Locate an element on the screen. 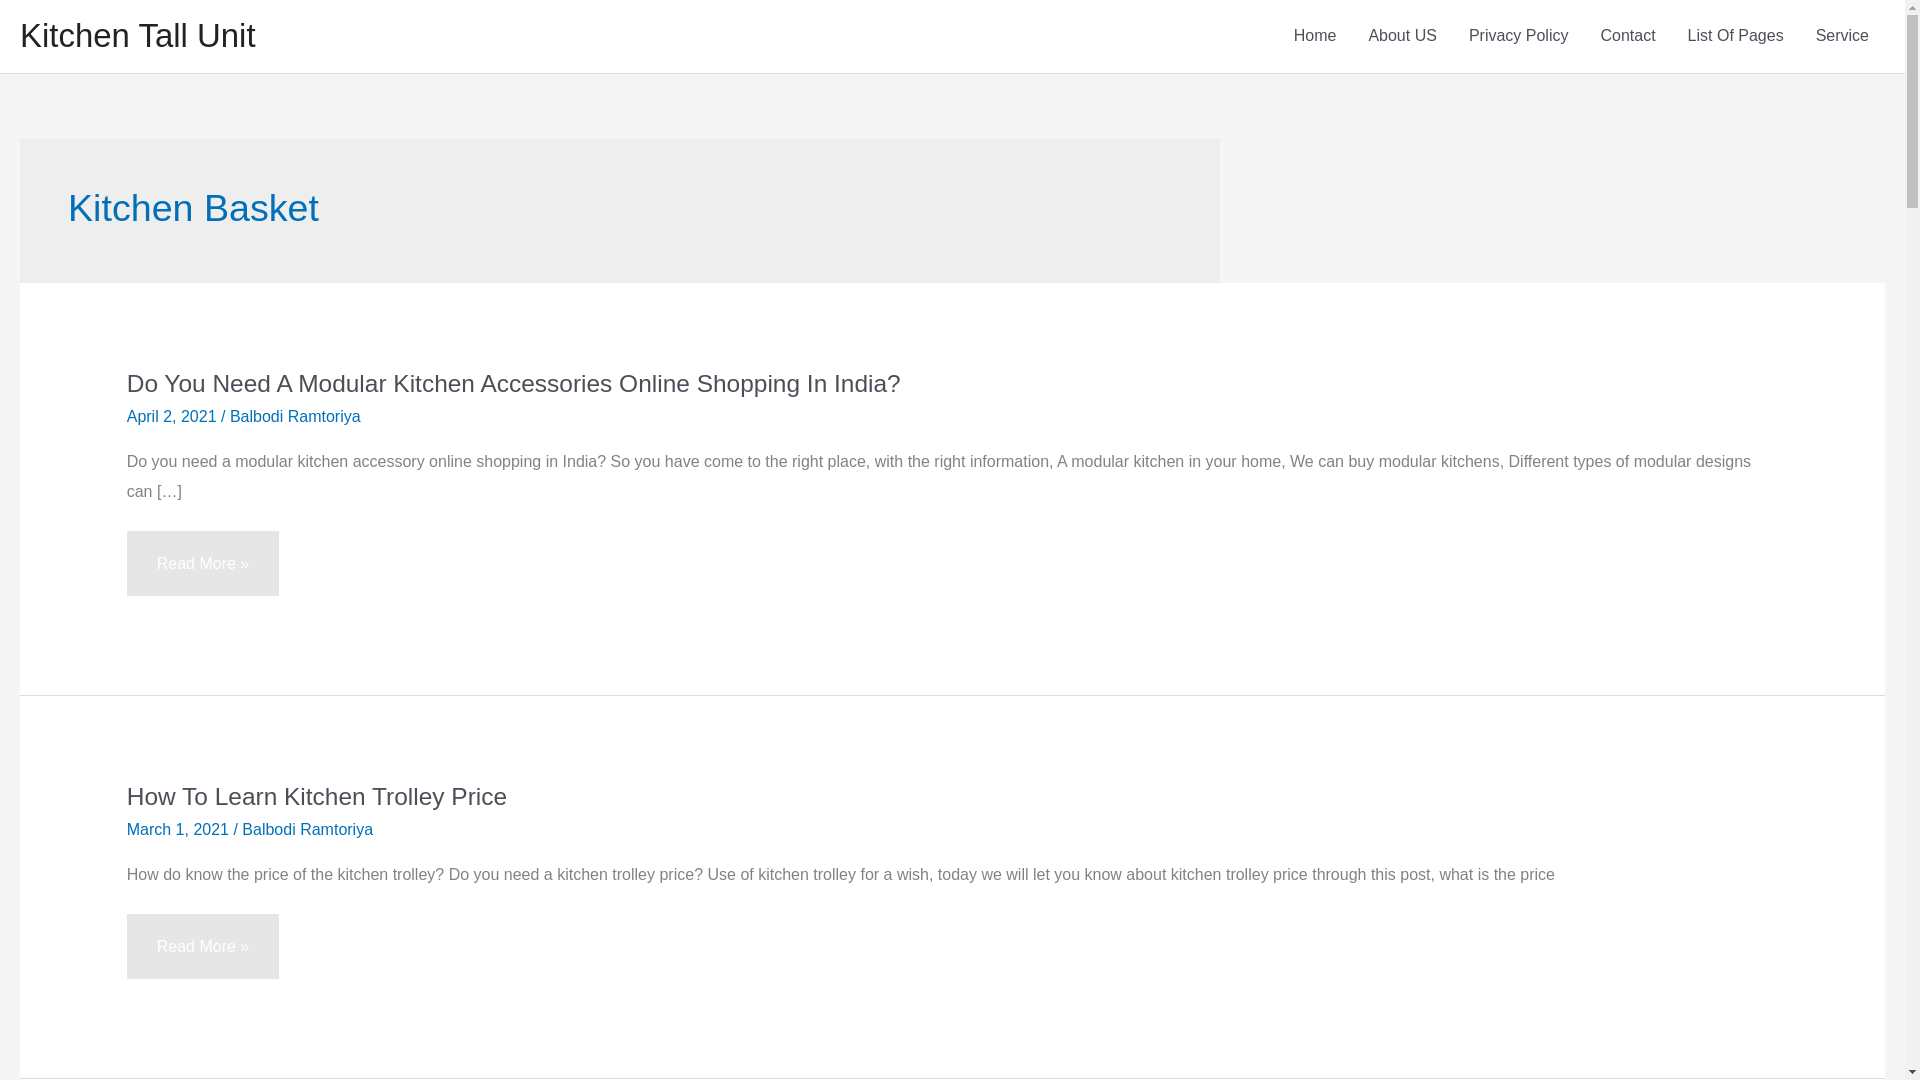 Image resolution: width=1920 pixels, height=1080 pixels. Balbodi Ramtoriya is located at coordinates (306, 829).